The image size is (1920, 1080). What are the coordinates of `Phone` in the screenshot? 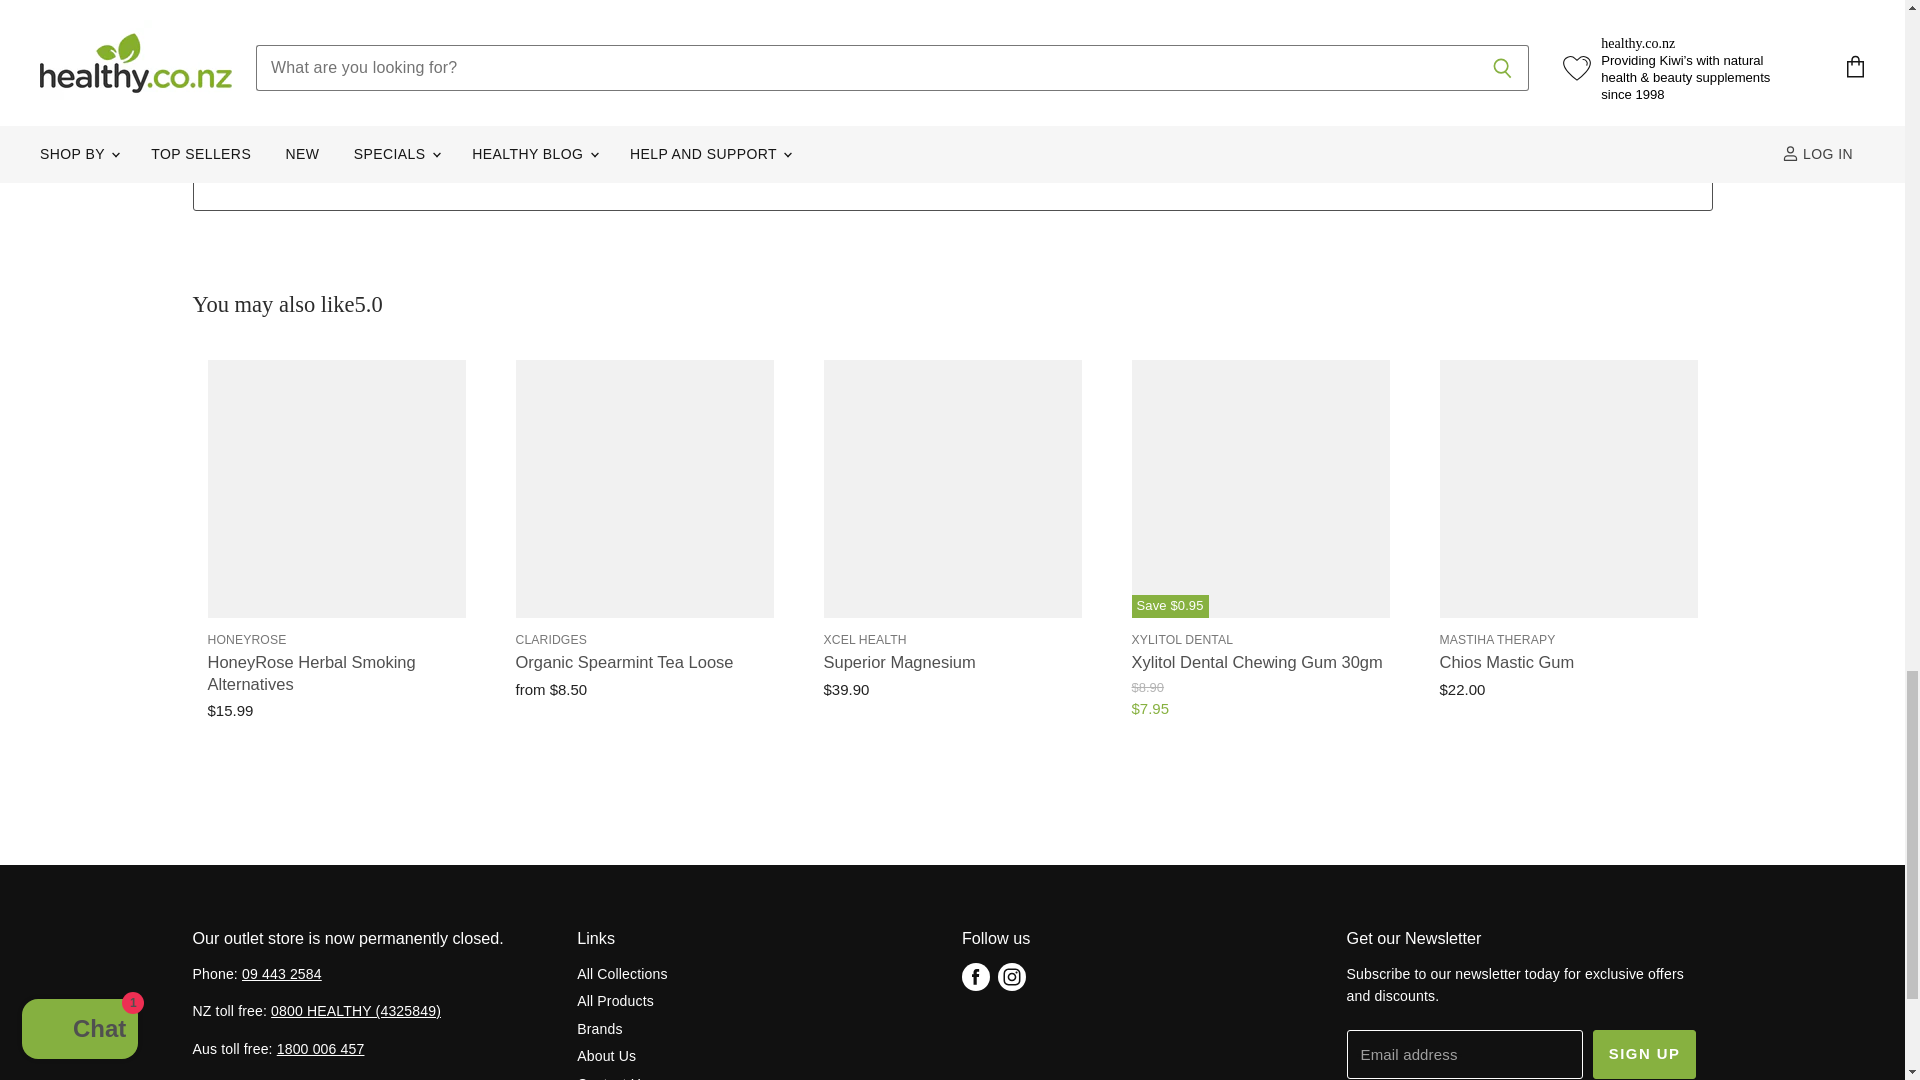 It's located at (282, 973).